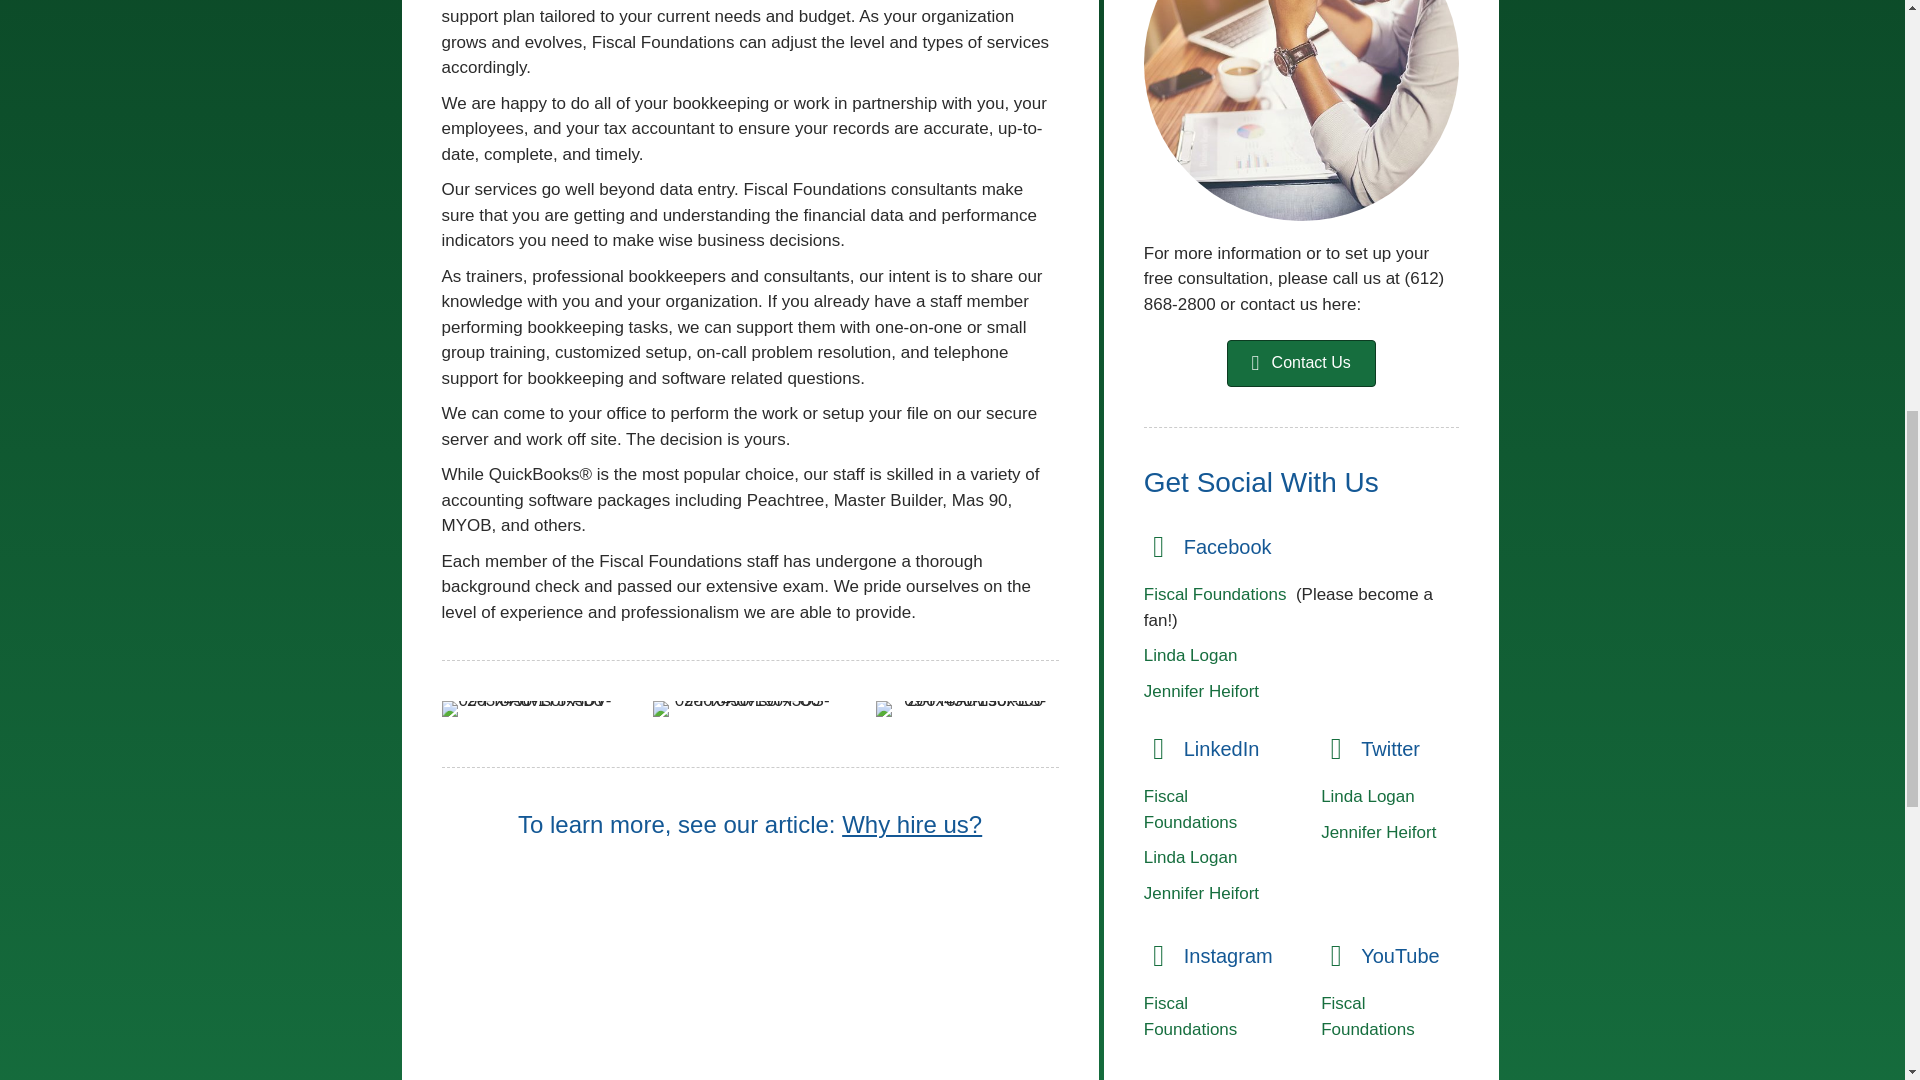 The image size is (1920, 1080). What do you see at coordinates (526, 708) in the screenshot?
I see `09-ProAdvisor-ADV-263x450-175x300` at bounding box center [526, 708].